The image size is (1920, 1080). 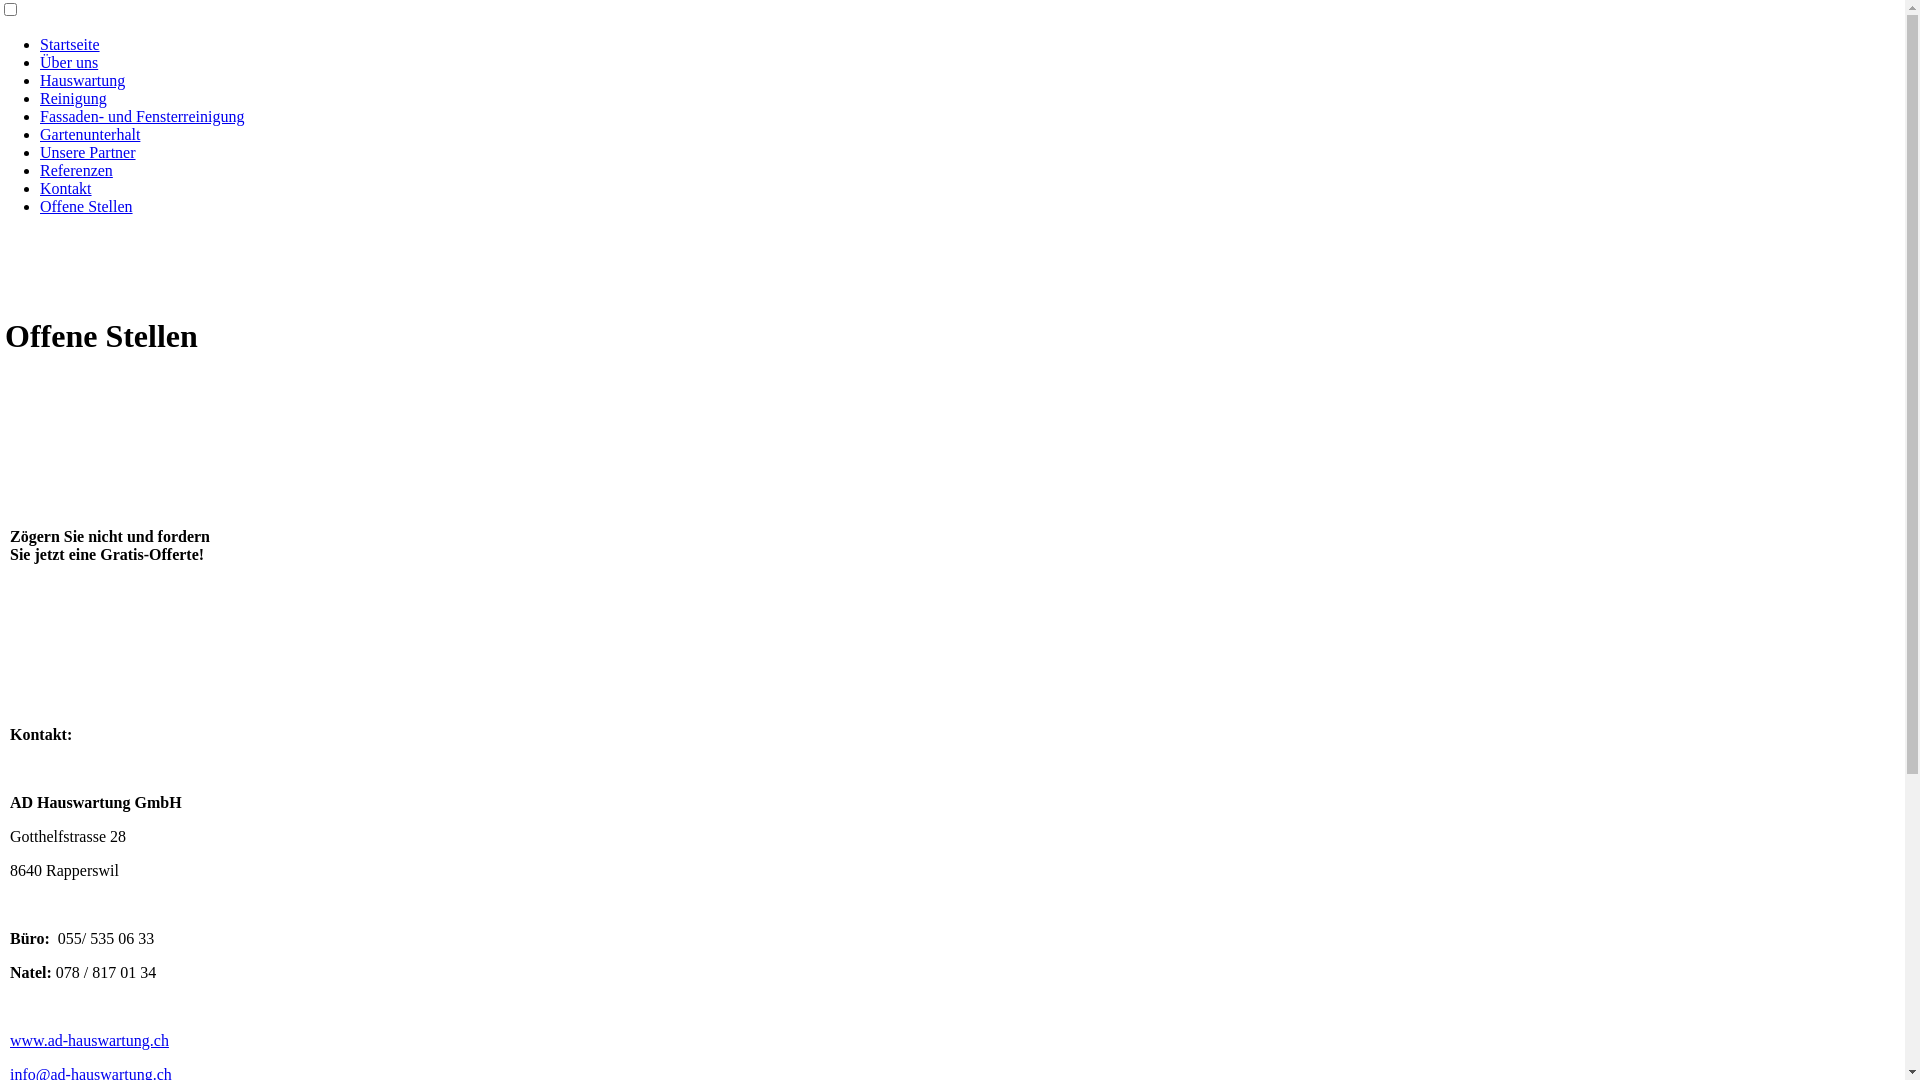 I want to click on Gartenunterhalt, so click(x=90, y=134).